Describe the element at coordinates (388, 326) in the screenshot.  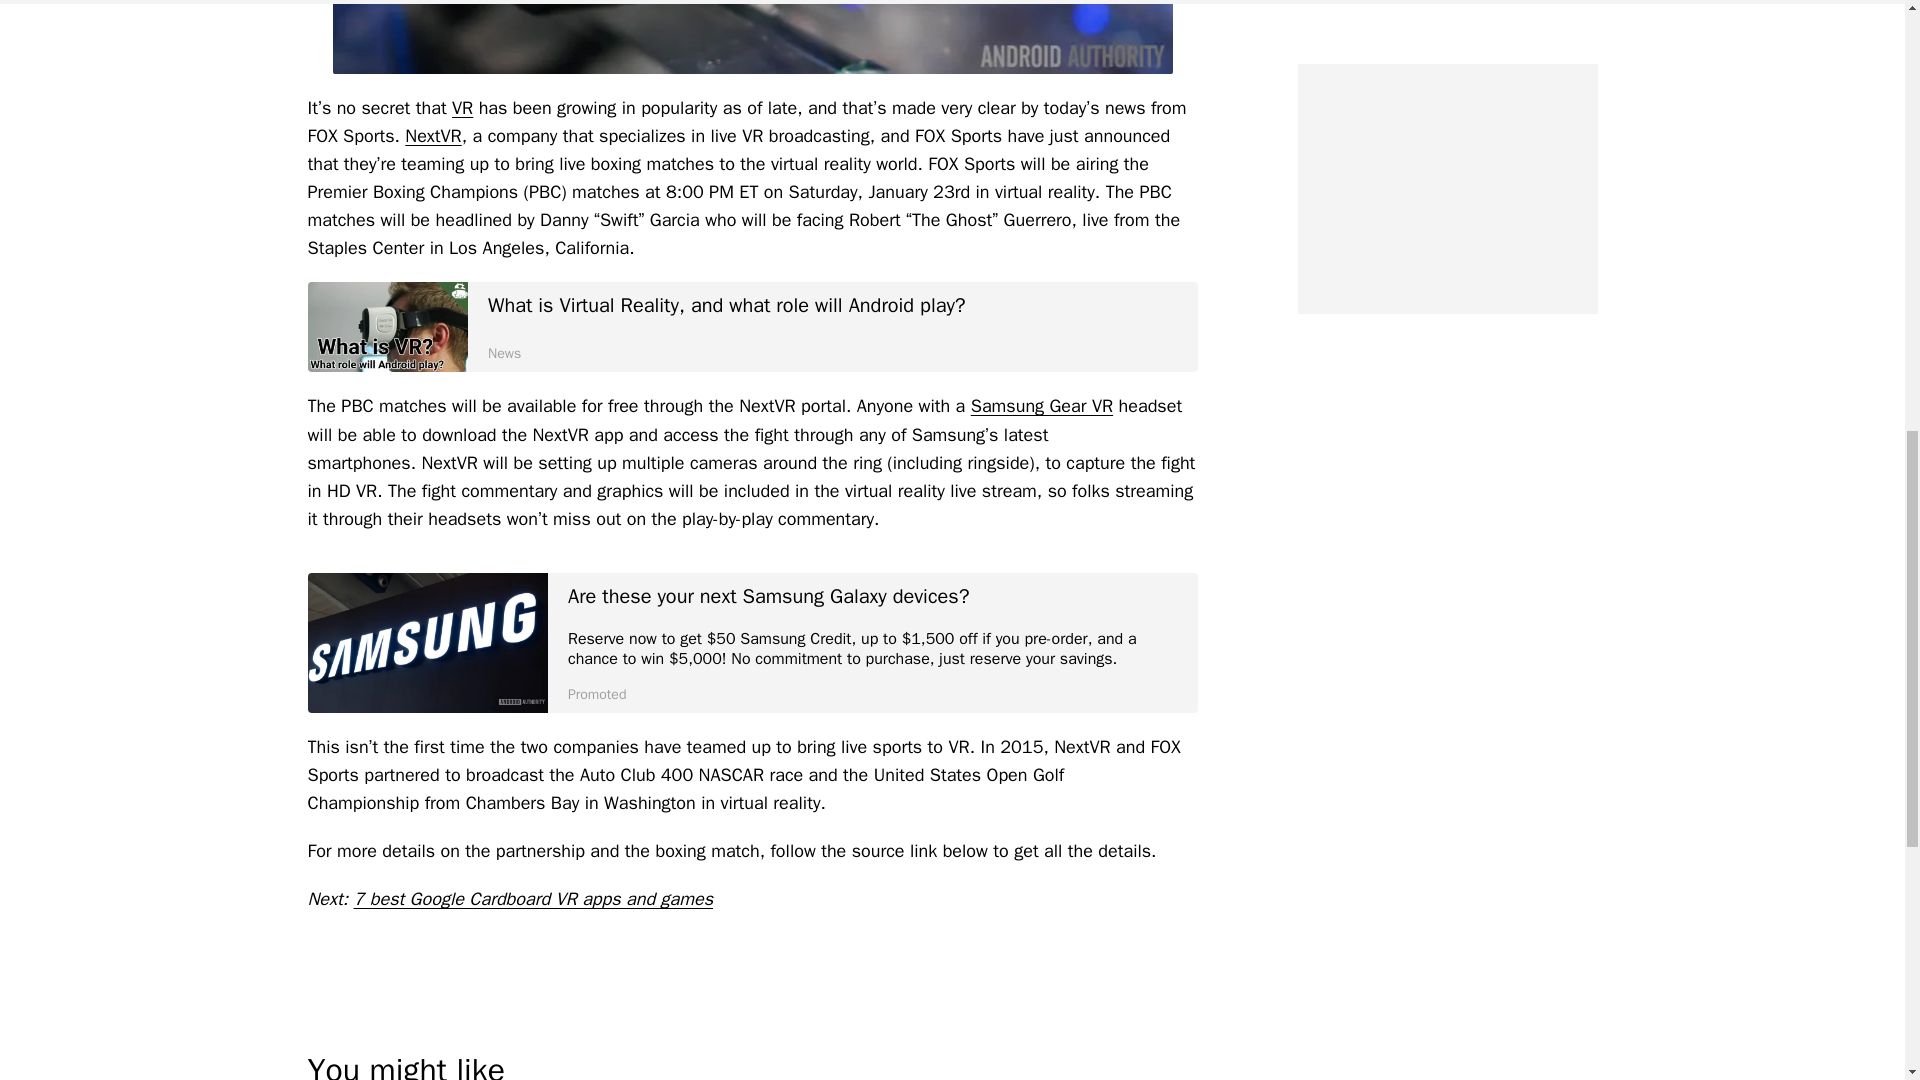
I see `what-is-vr-video-thumb` at that location.